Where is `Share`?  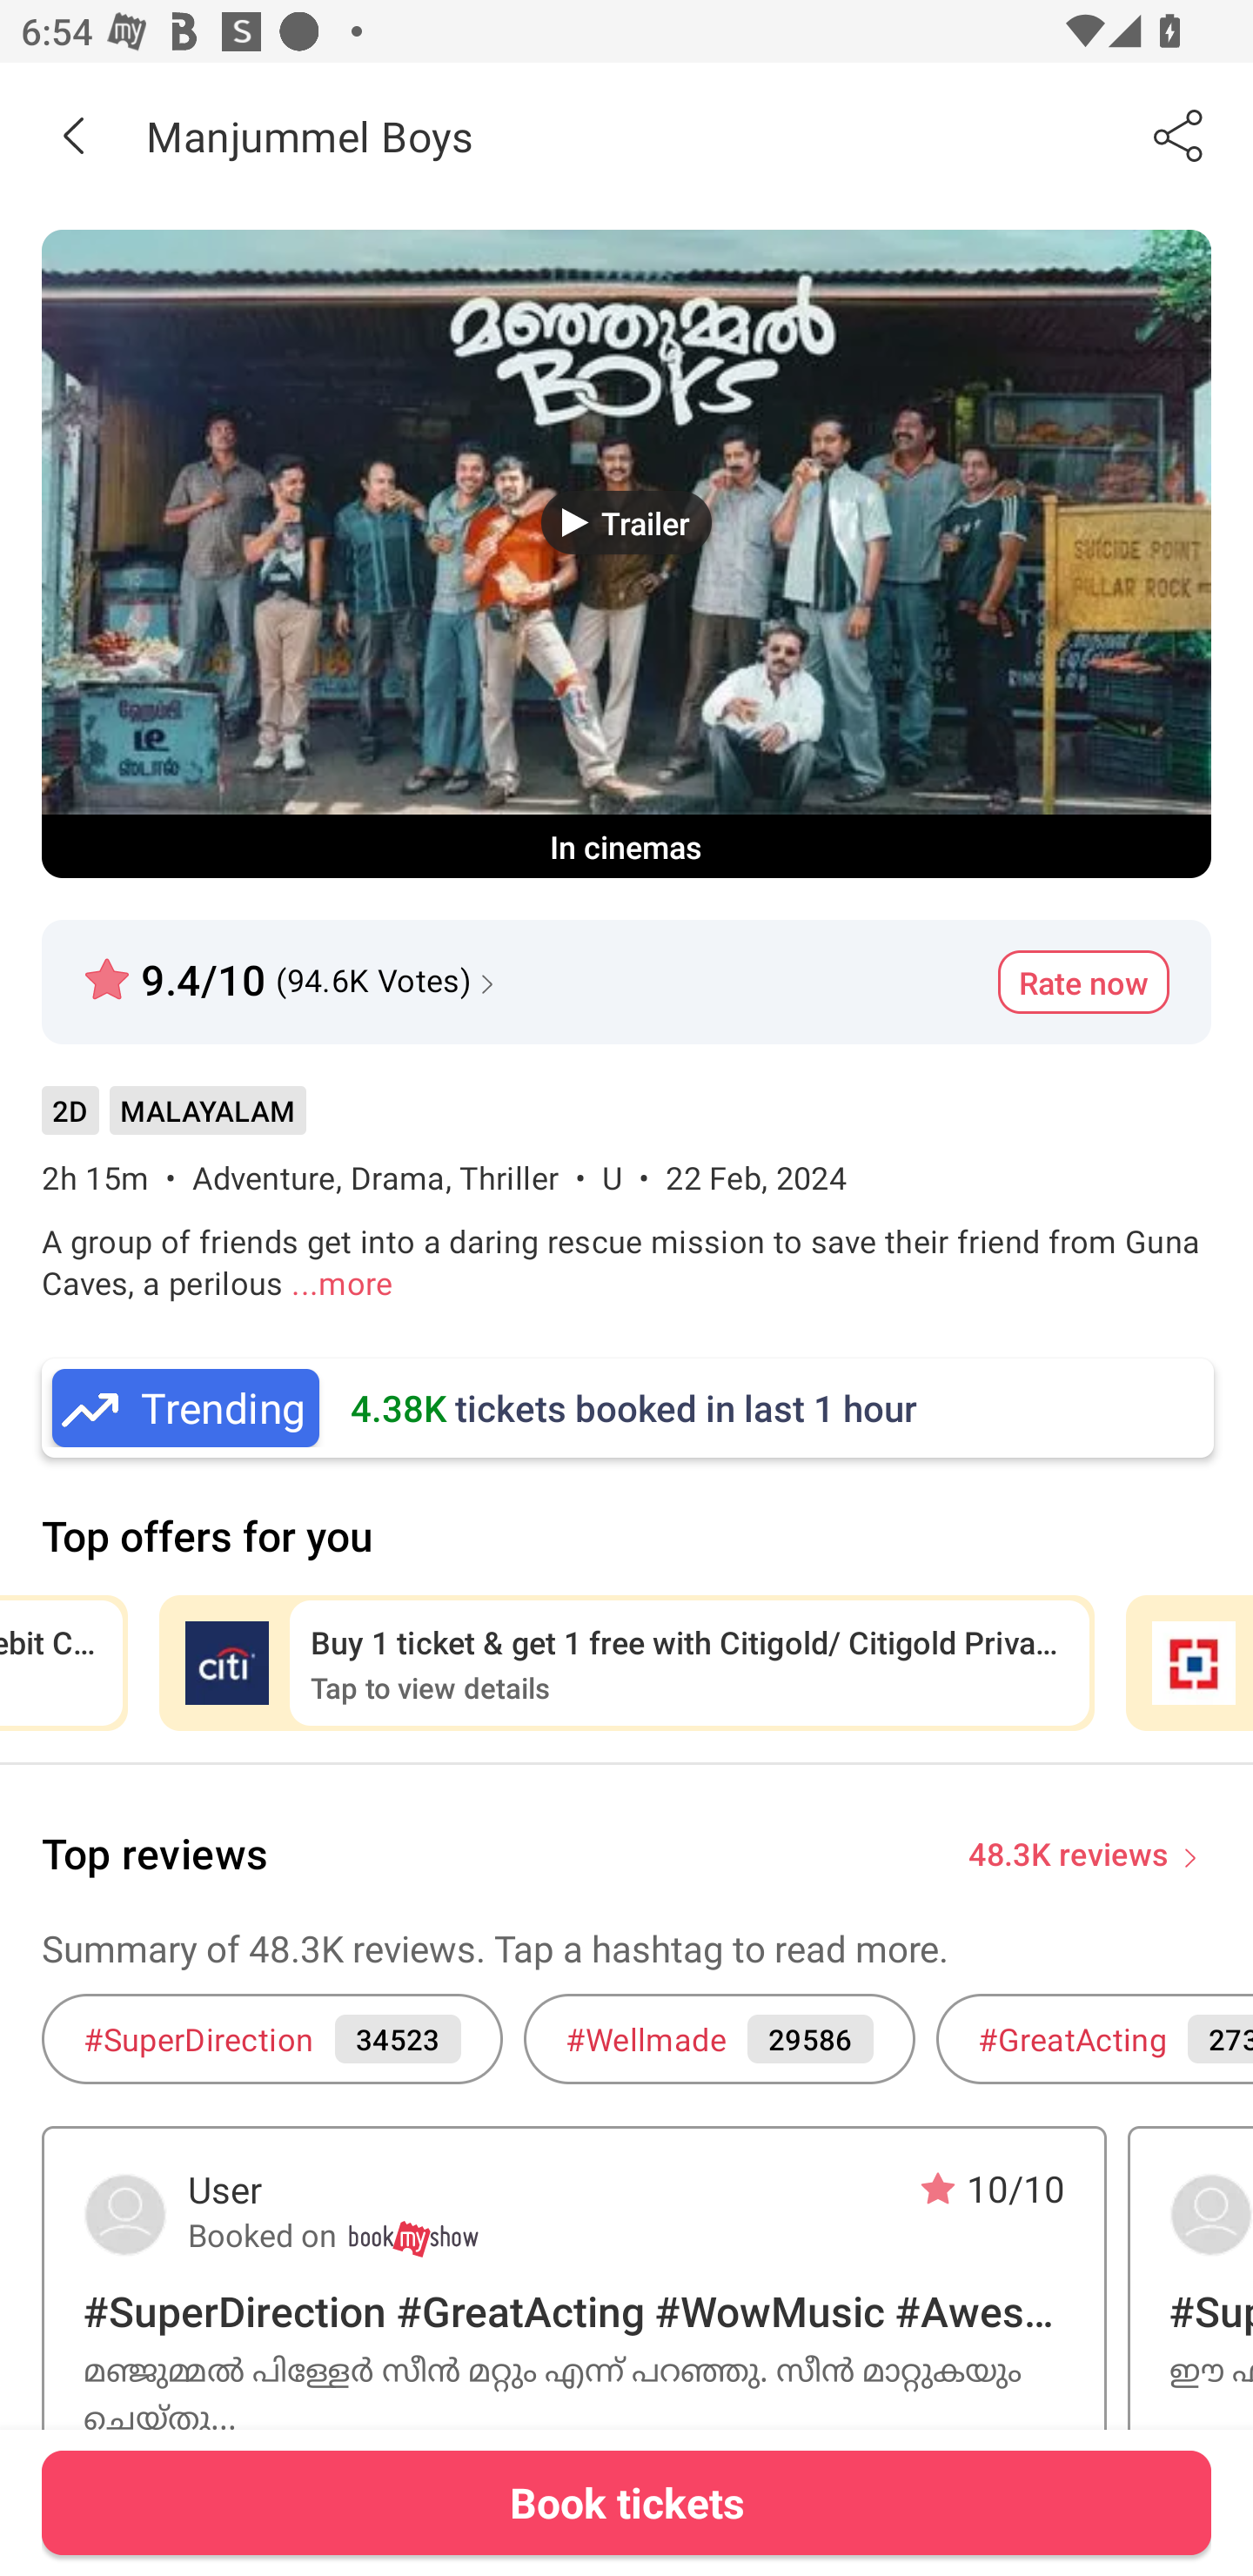
Share is located at coordinates (1180, 135).